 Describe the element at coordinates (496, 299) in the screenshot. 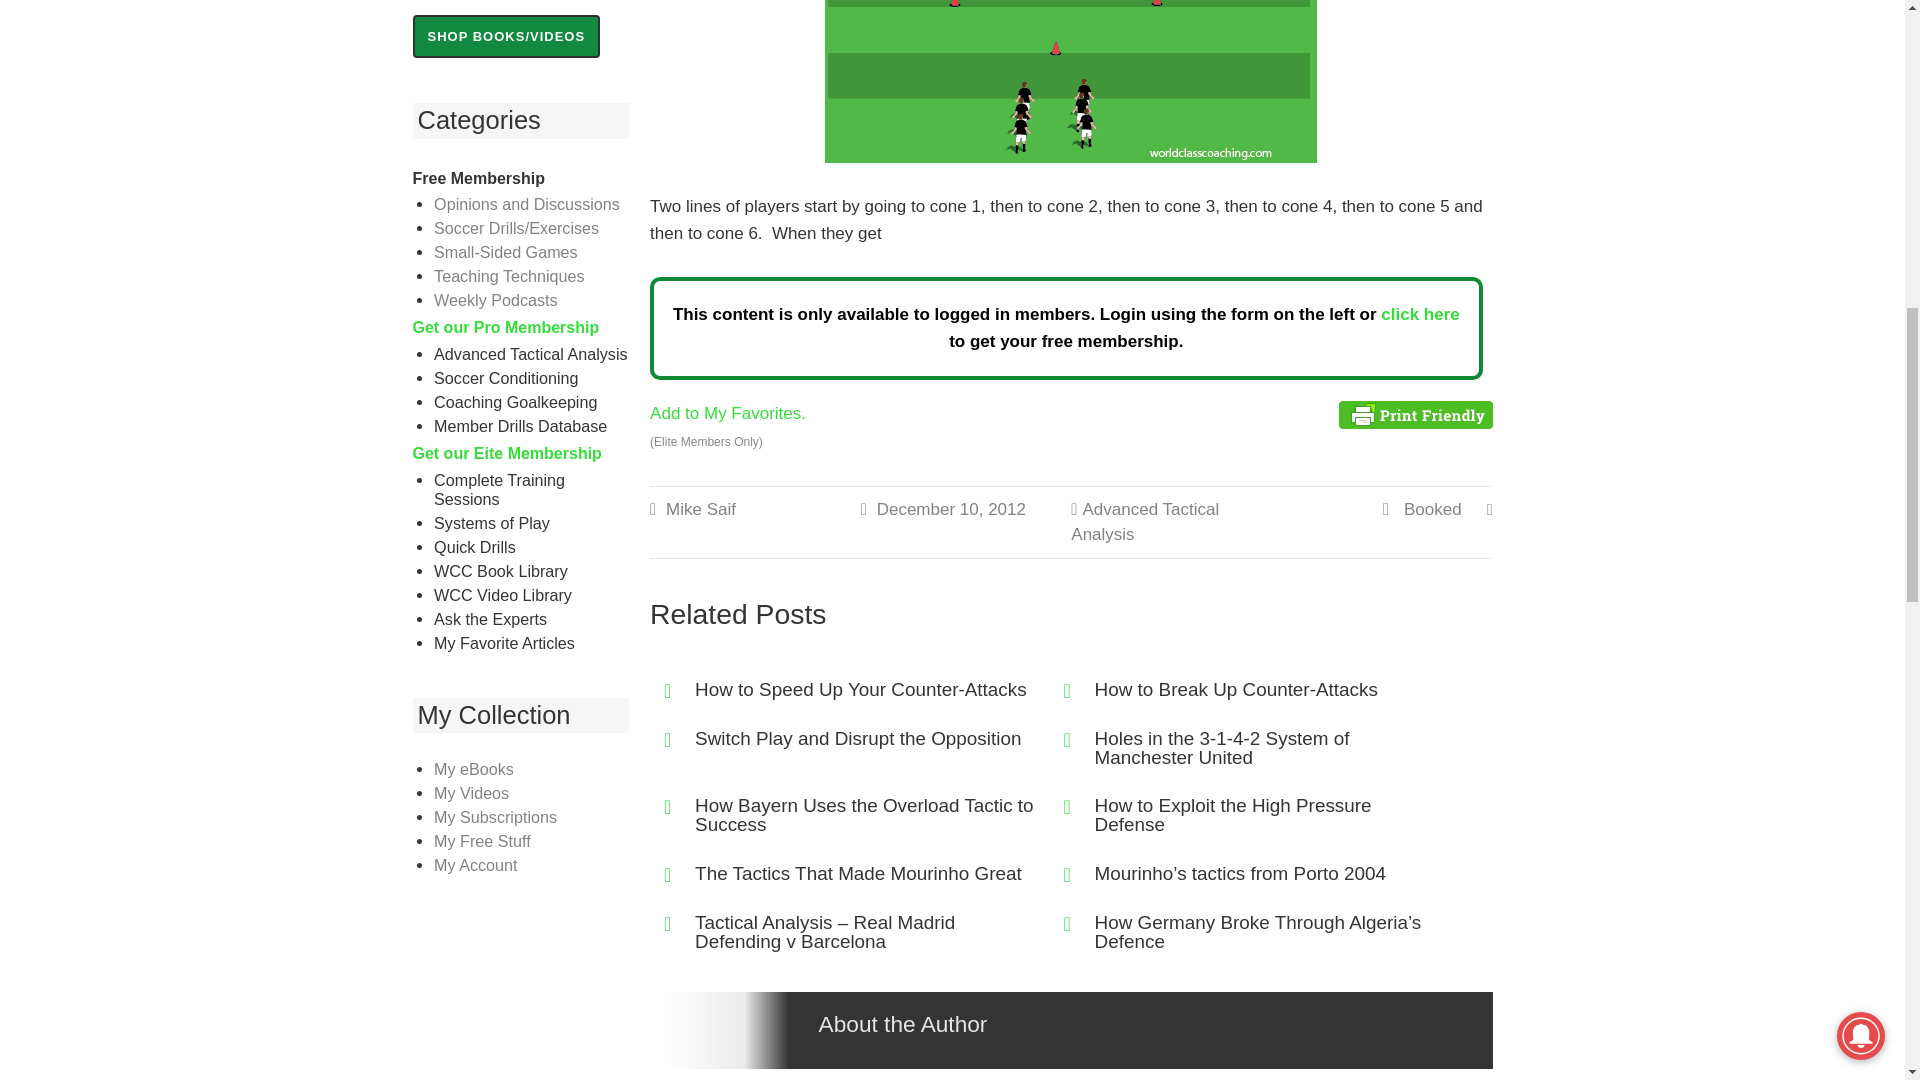

I see `Weekly Podcasts` at that location.